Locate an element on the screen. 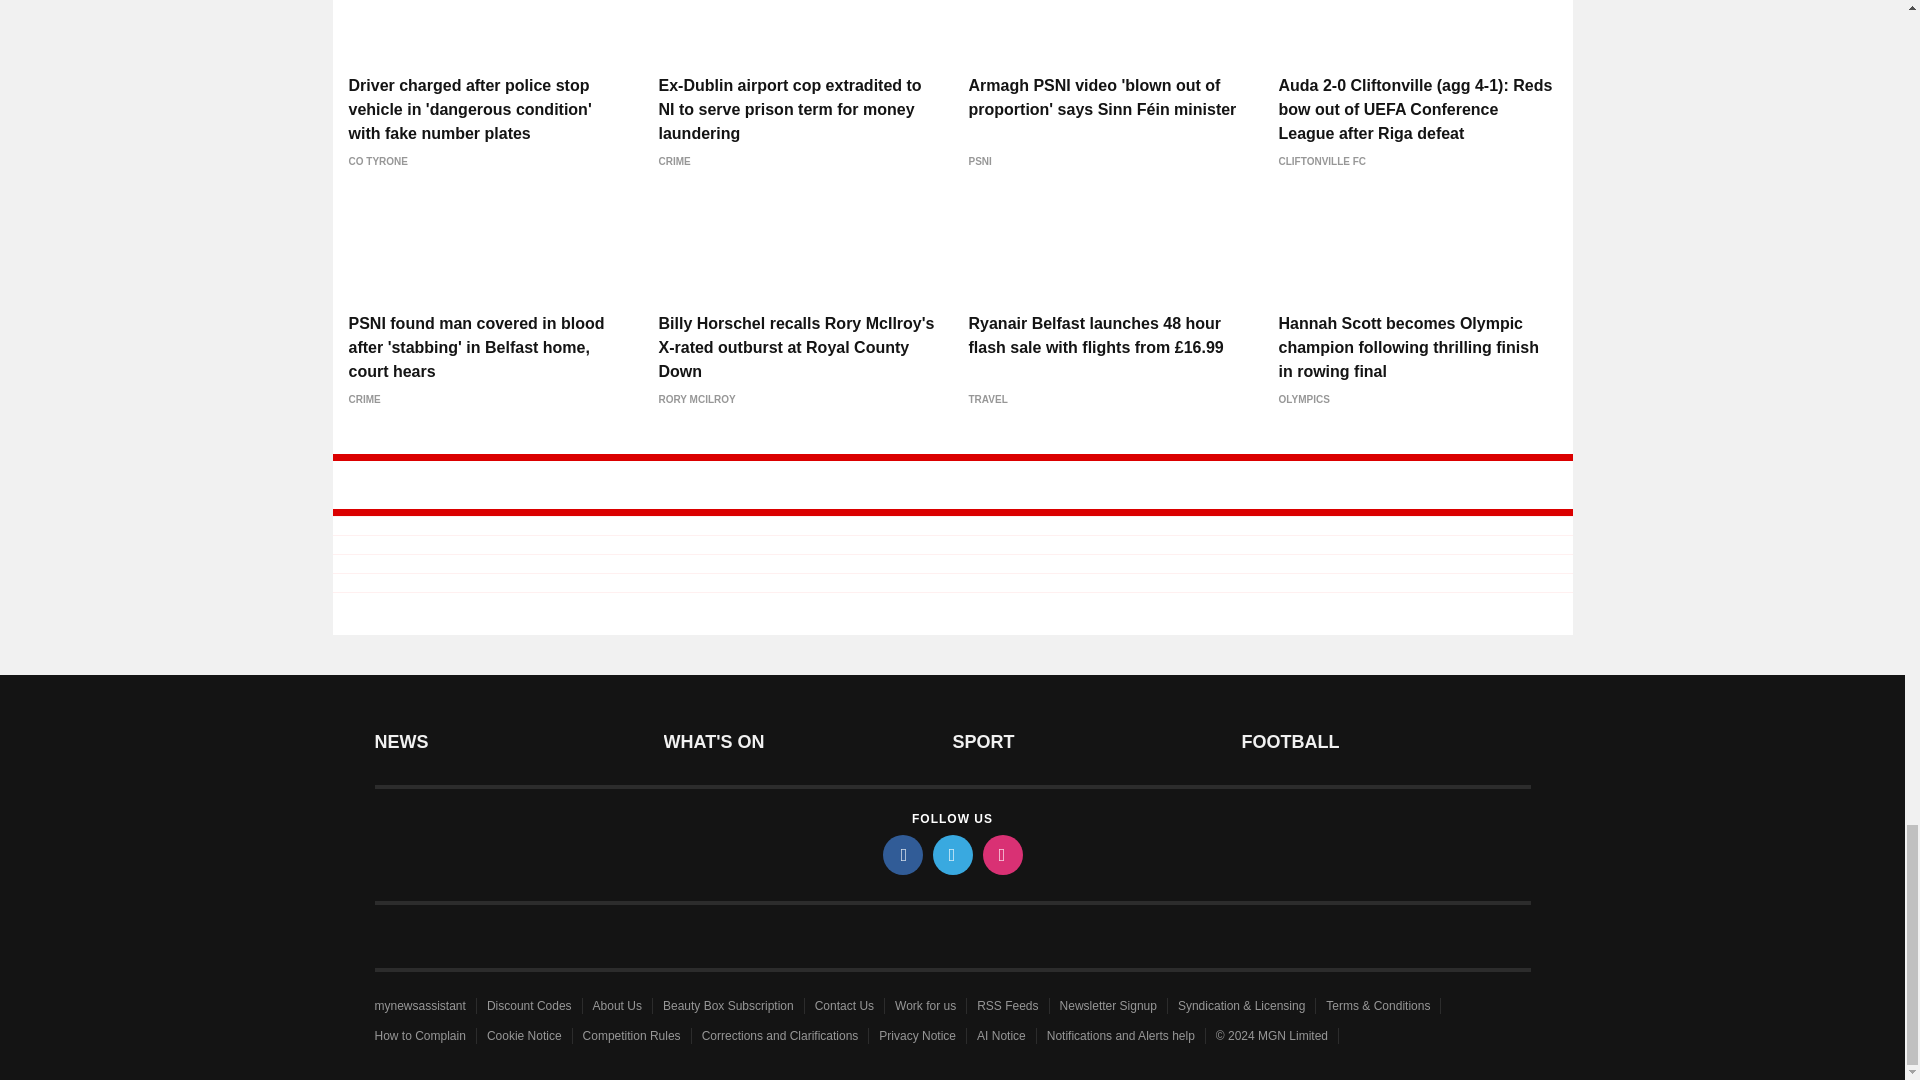 The width and height of the screenshot is (1920, 1080). facebook is located at coordinates (901, 854).